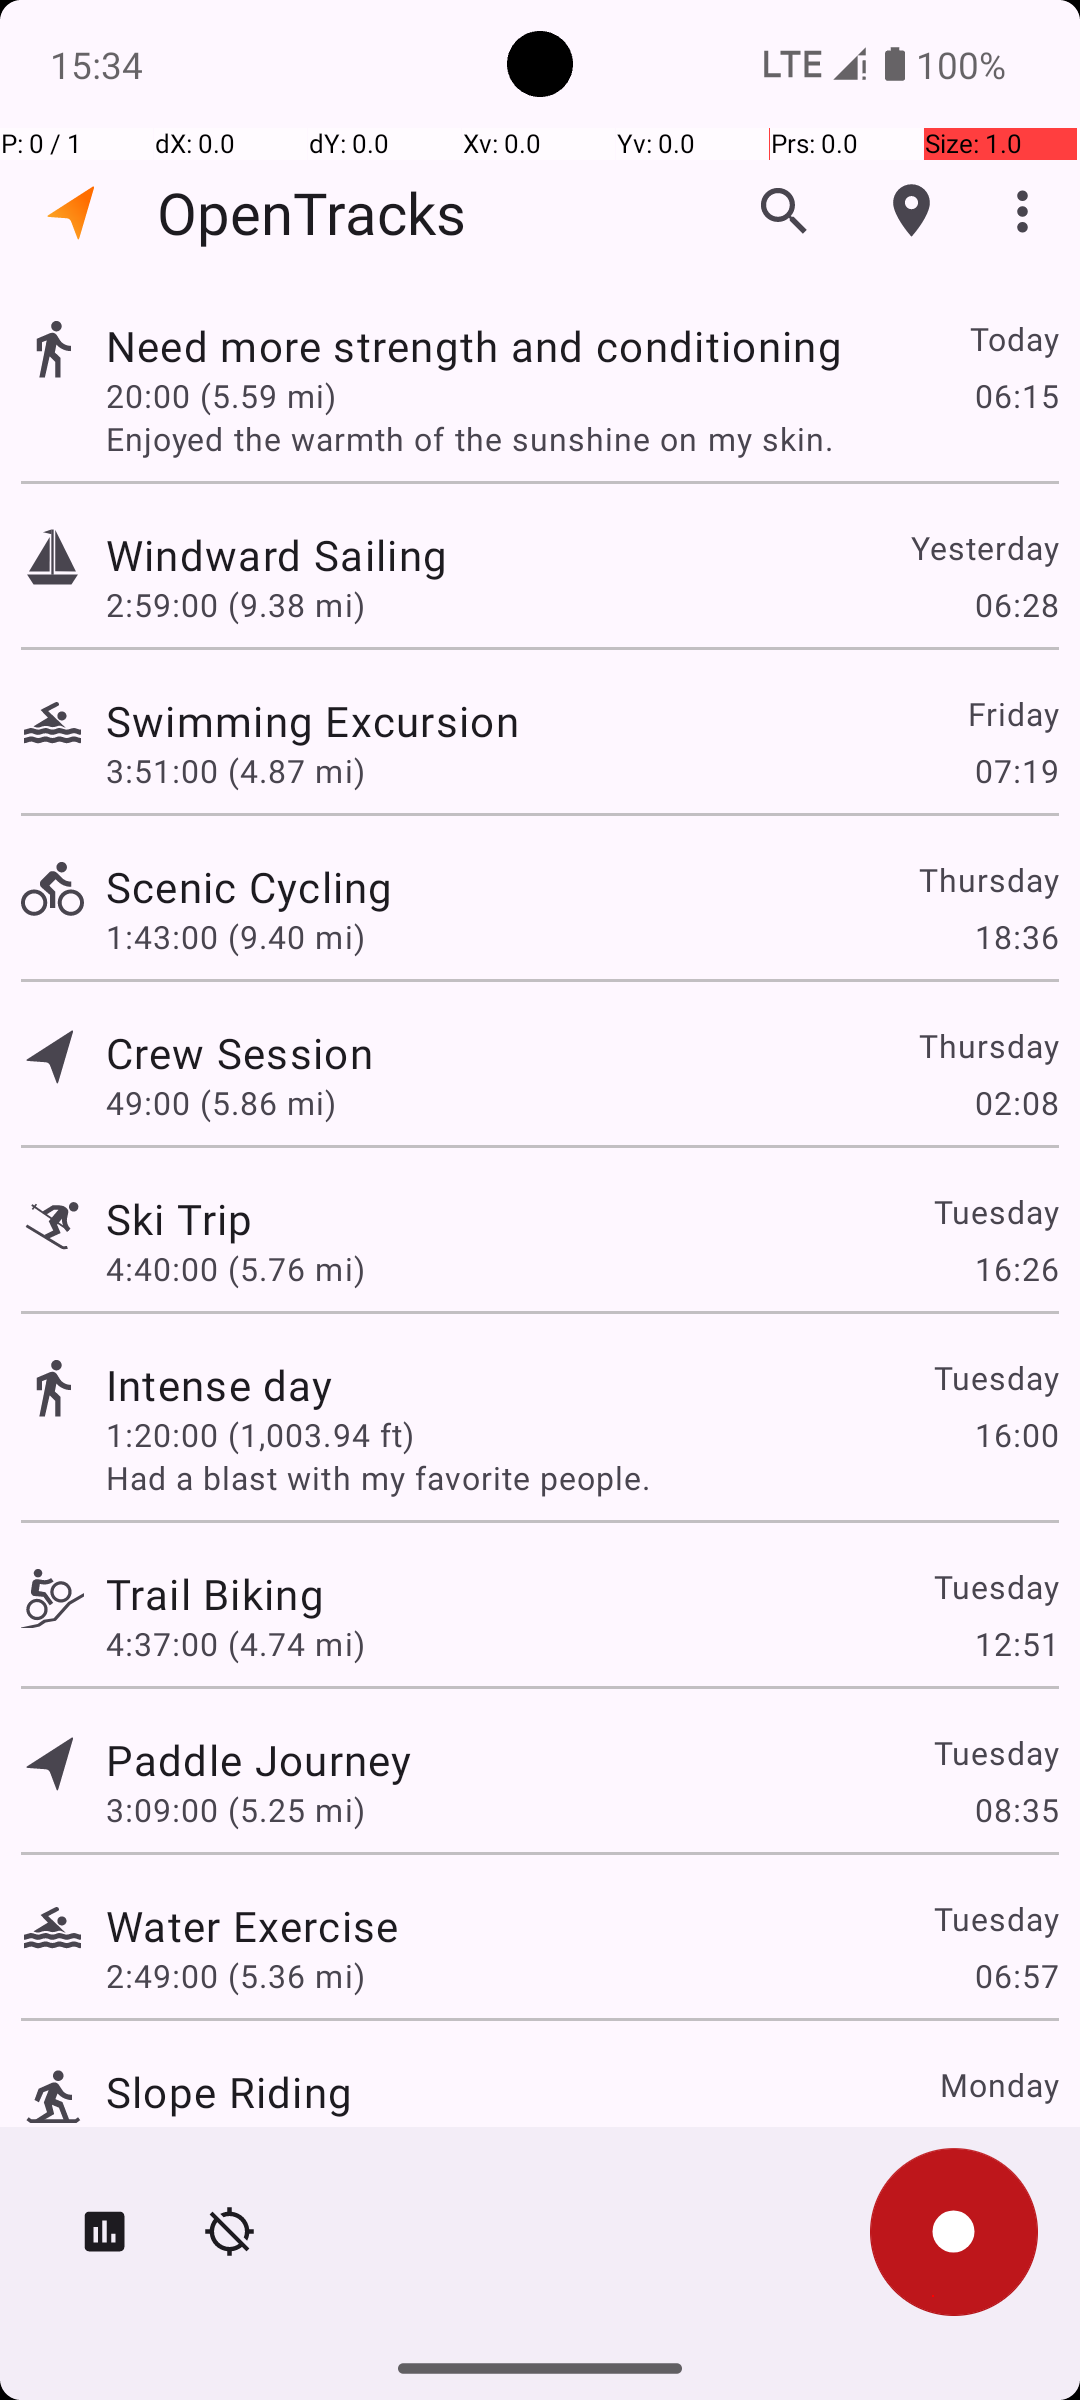  Describe the element at coordinates (236, 2142) in the screenshot. I see `1:44:00 (9.94 mi)` at that location.